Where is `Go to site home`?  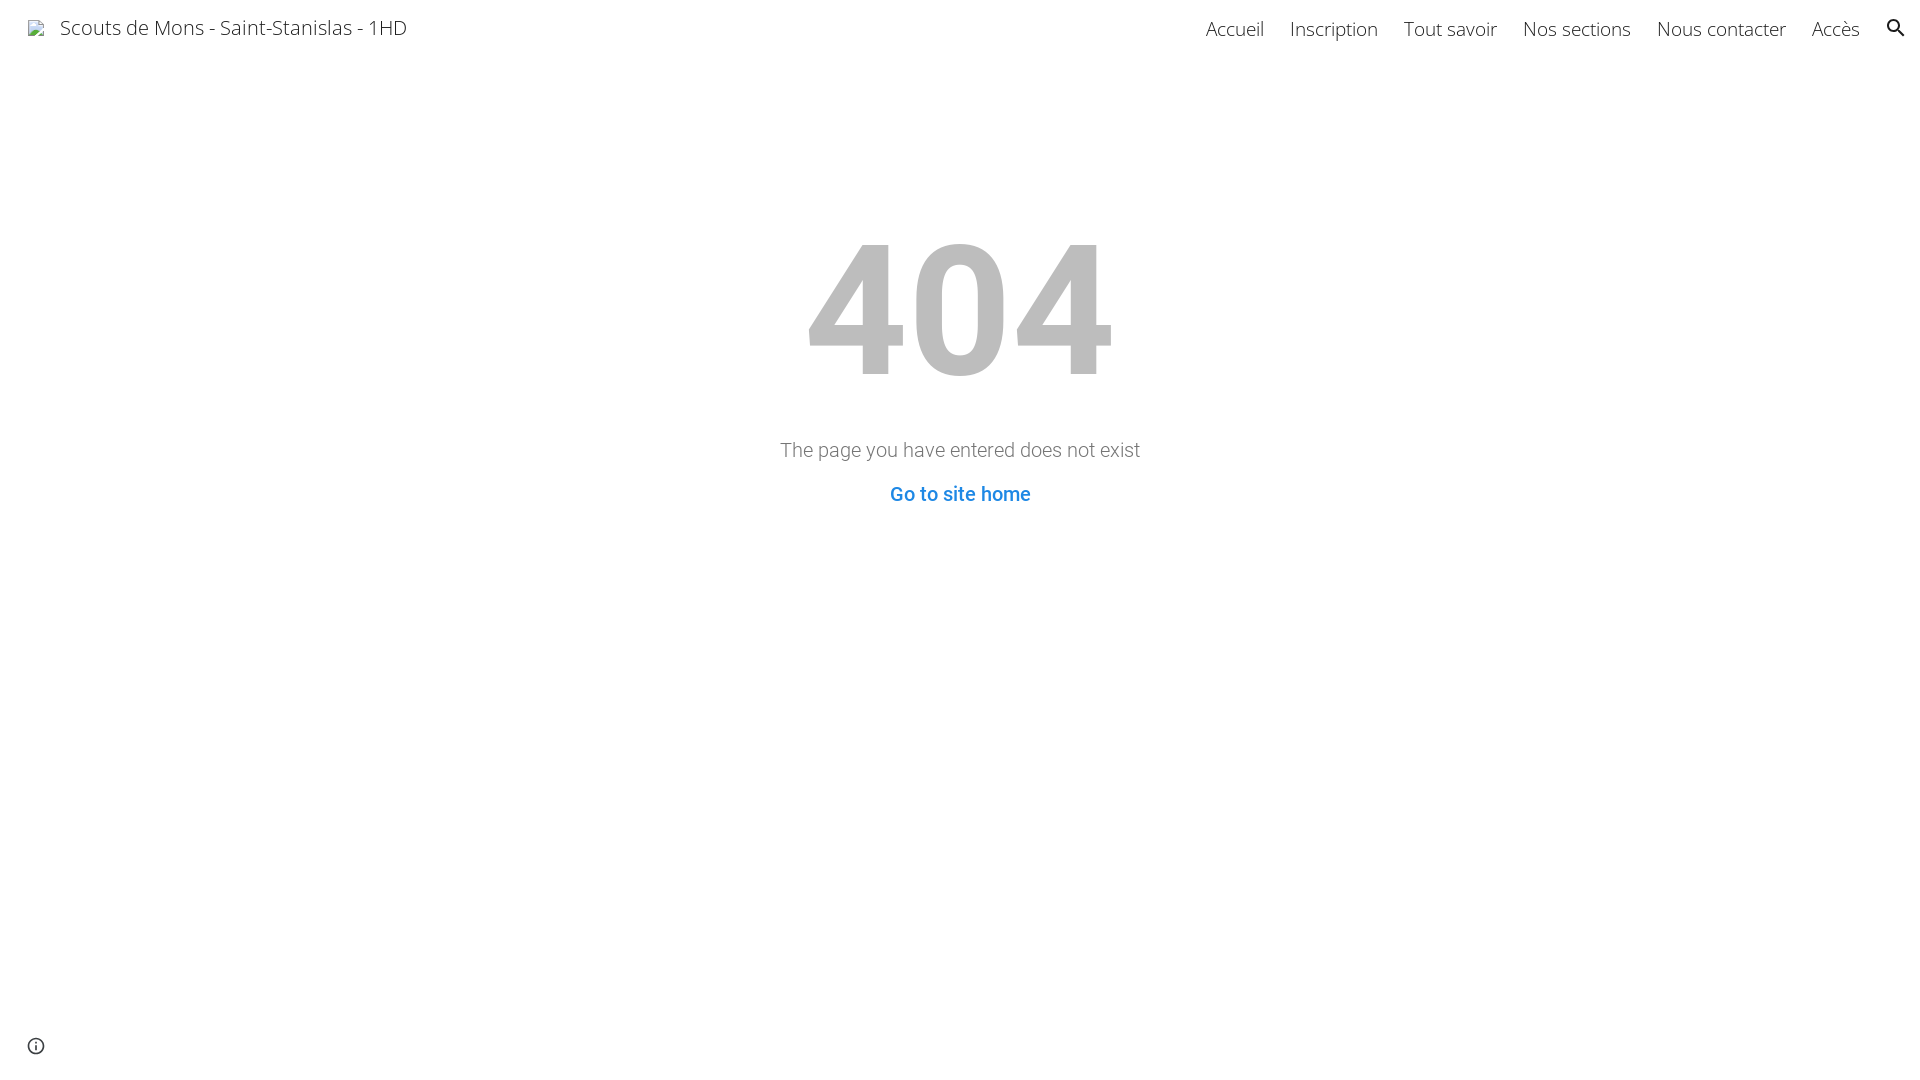 Go to site home is located at coordinates (960, 494).